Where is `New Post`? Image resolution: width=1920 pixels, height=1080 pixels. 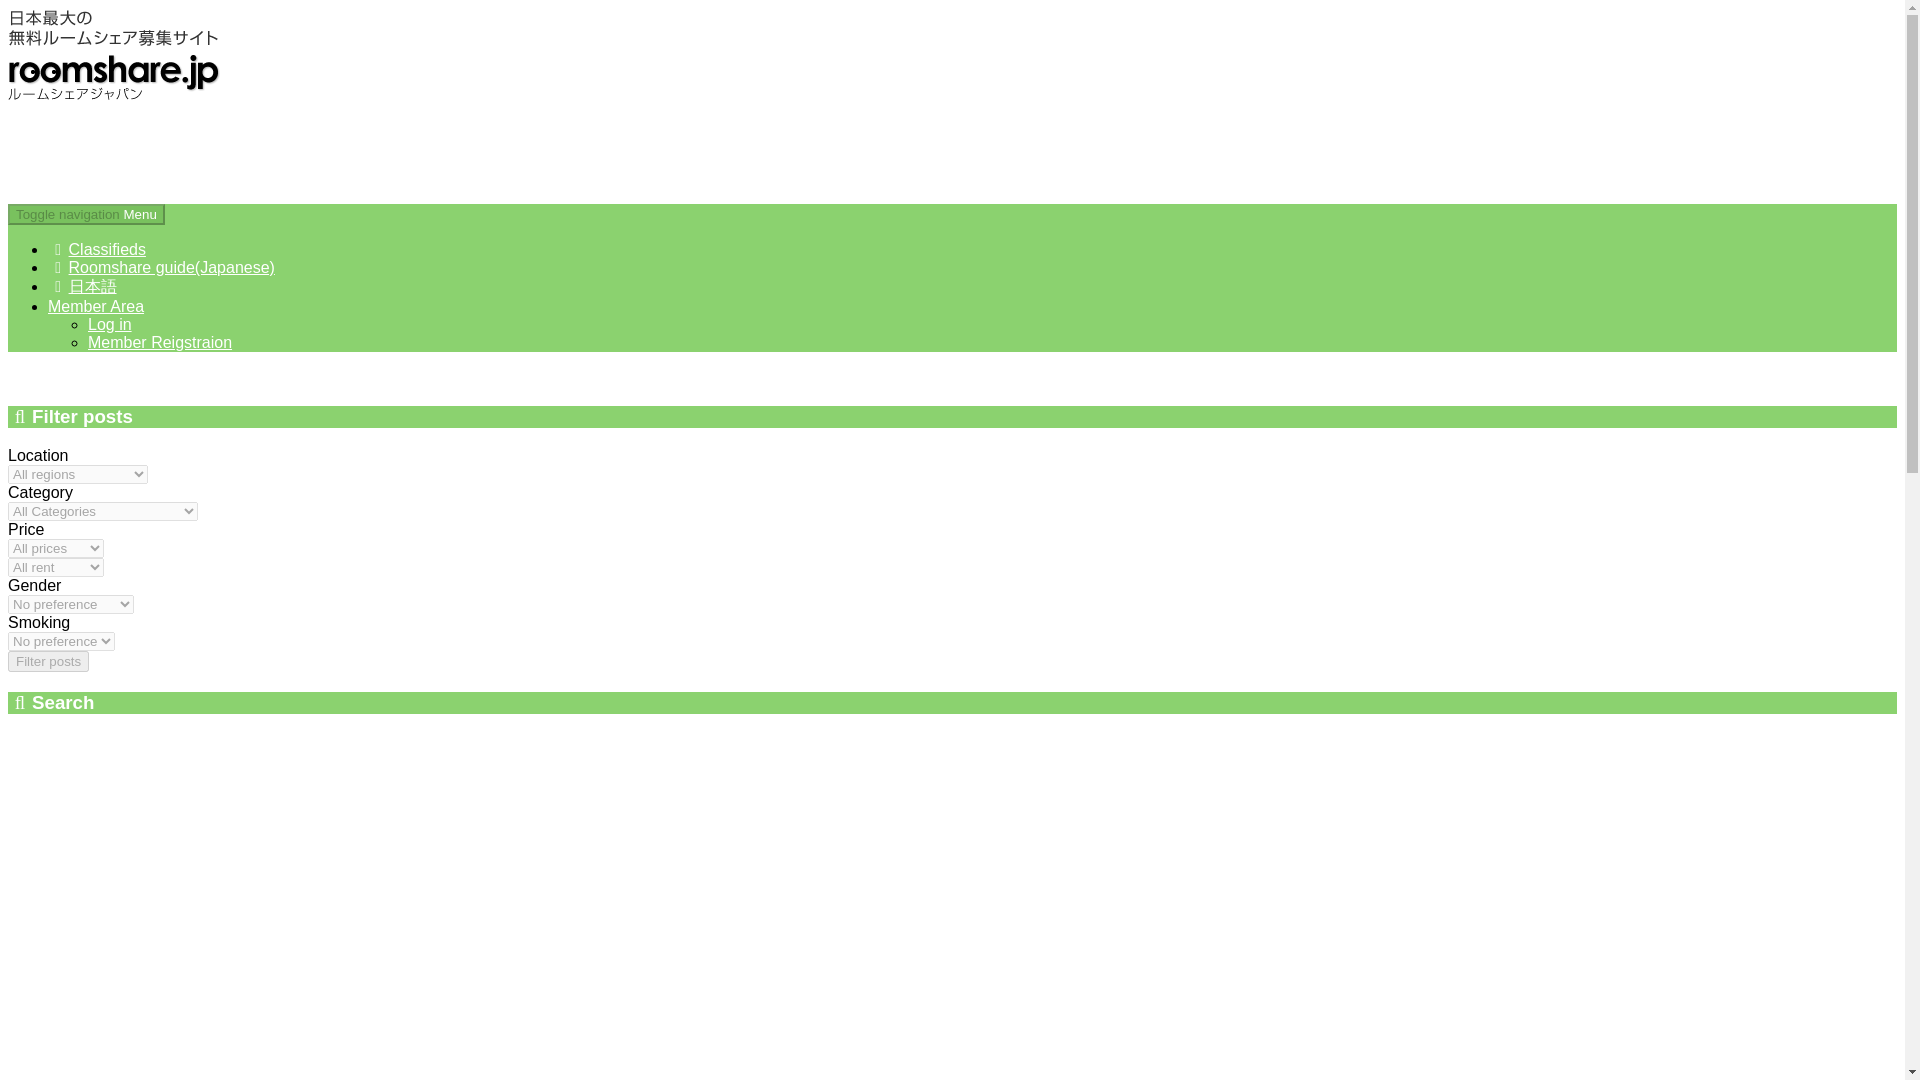 New Post is located at coordinates (52, 376).